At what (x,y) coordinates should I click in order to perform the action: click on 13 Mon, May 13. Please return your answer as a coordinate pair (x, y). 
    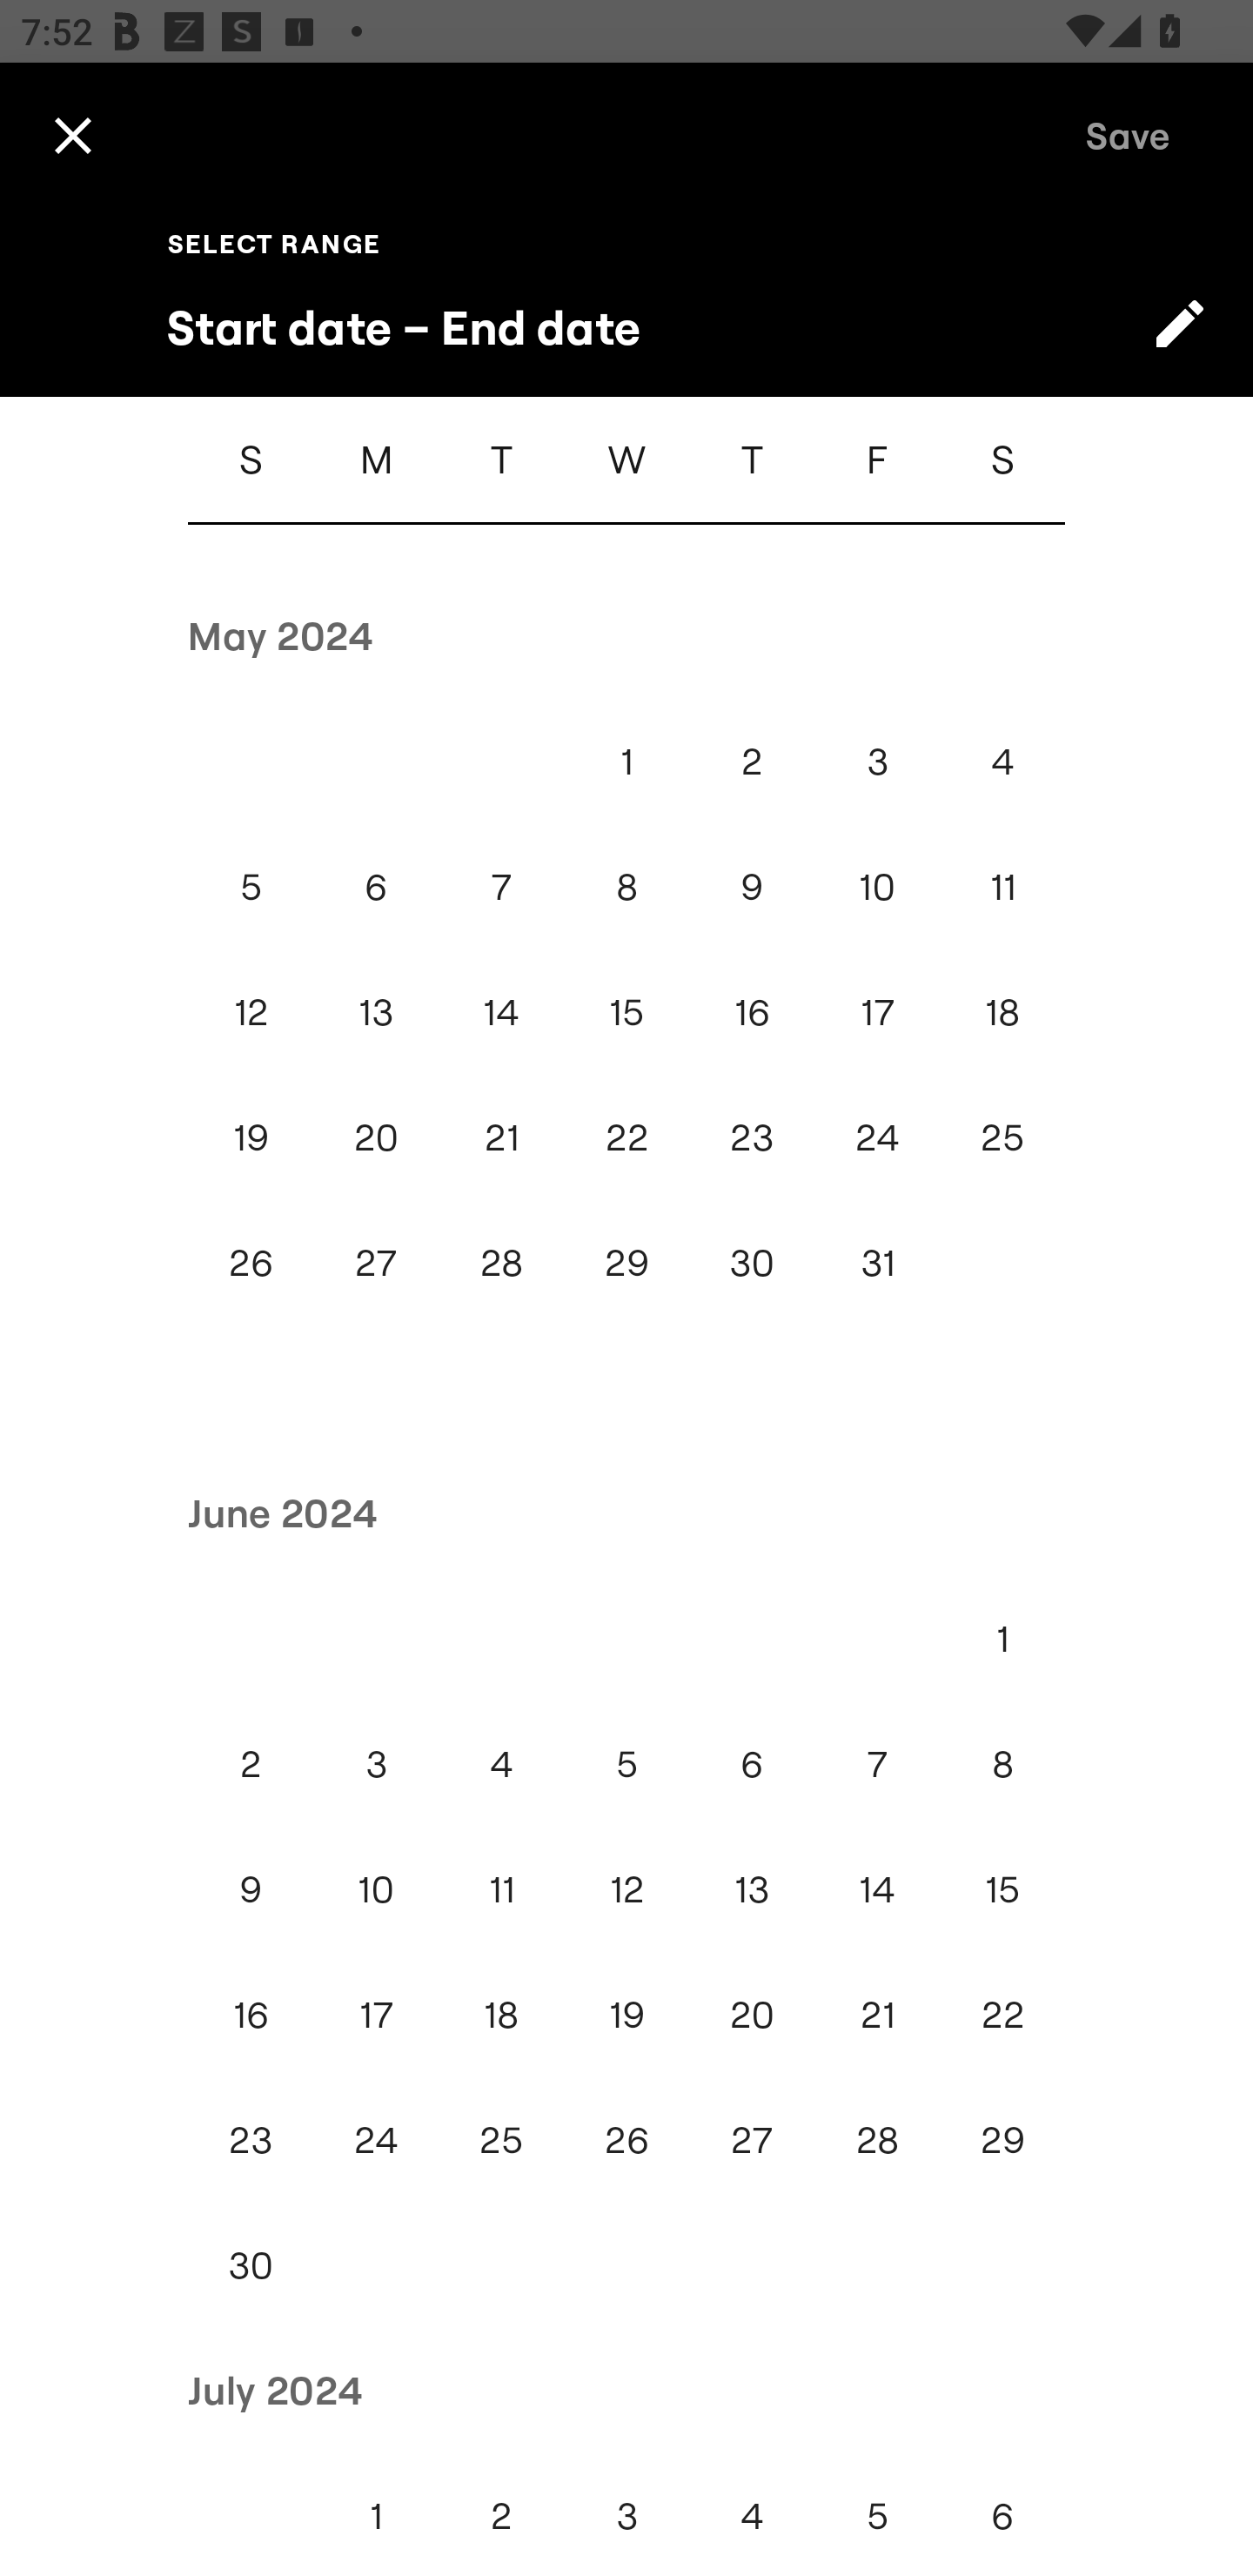
    Looking at the image, I should click on (376, 1012).